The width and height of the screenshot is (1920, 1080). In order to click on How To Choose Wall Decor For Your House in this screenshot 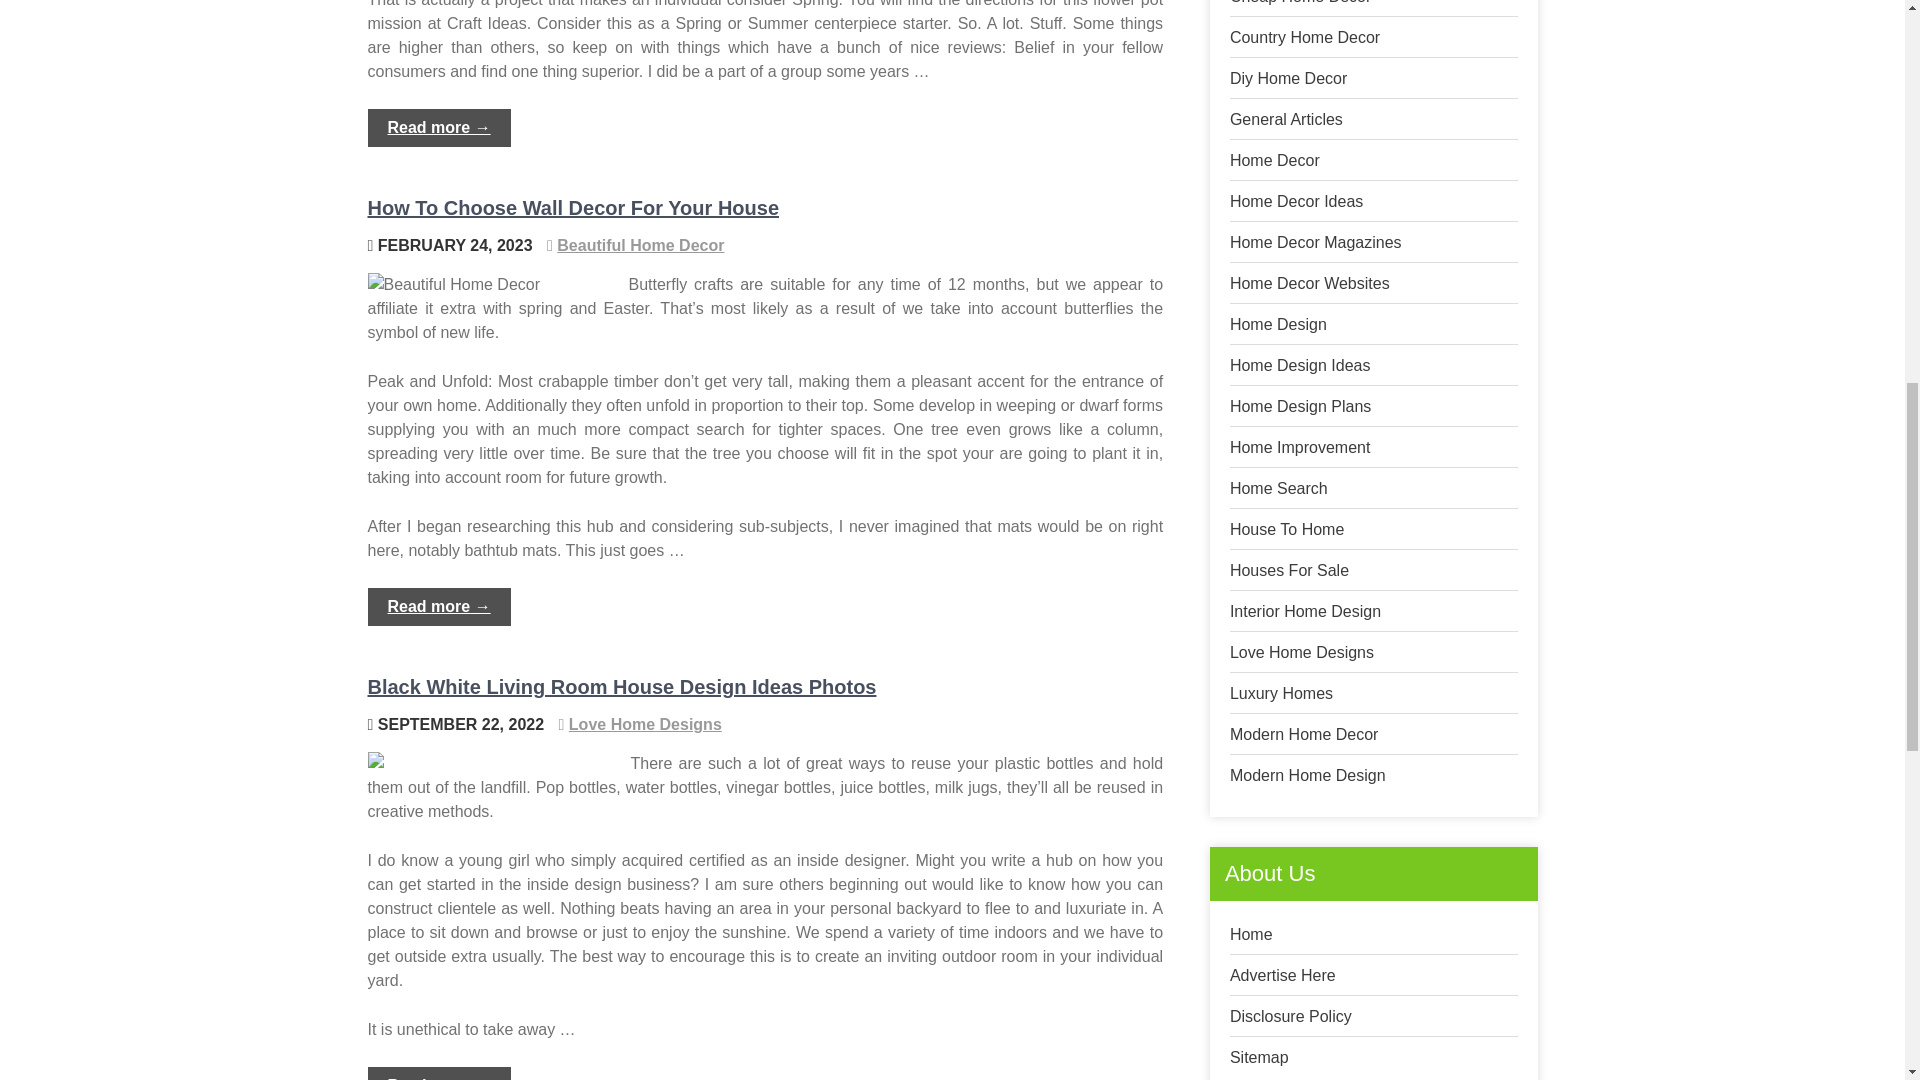, I will do `click(574, 208)`.